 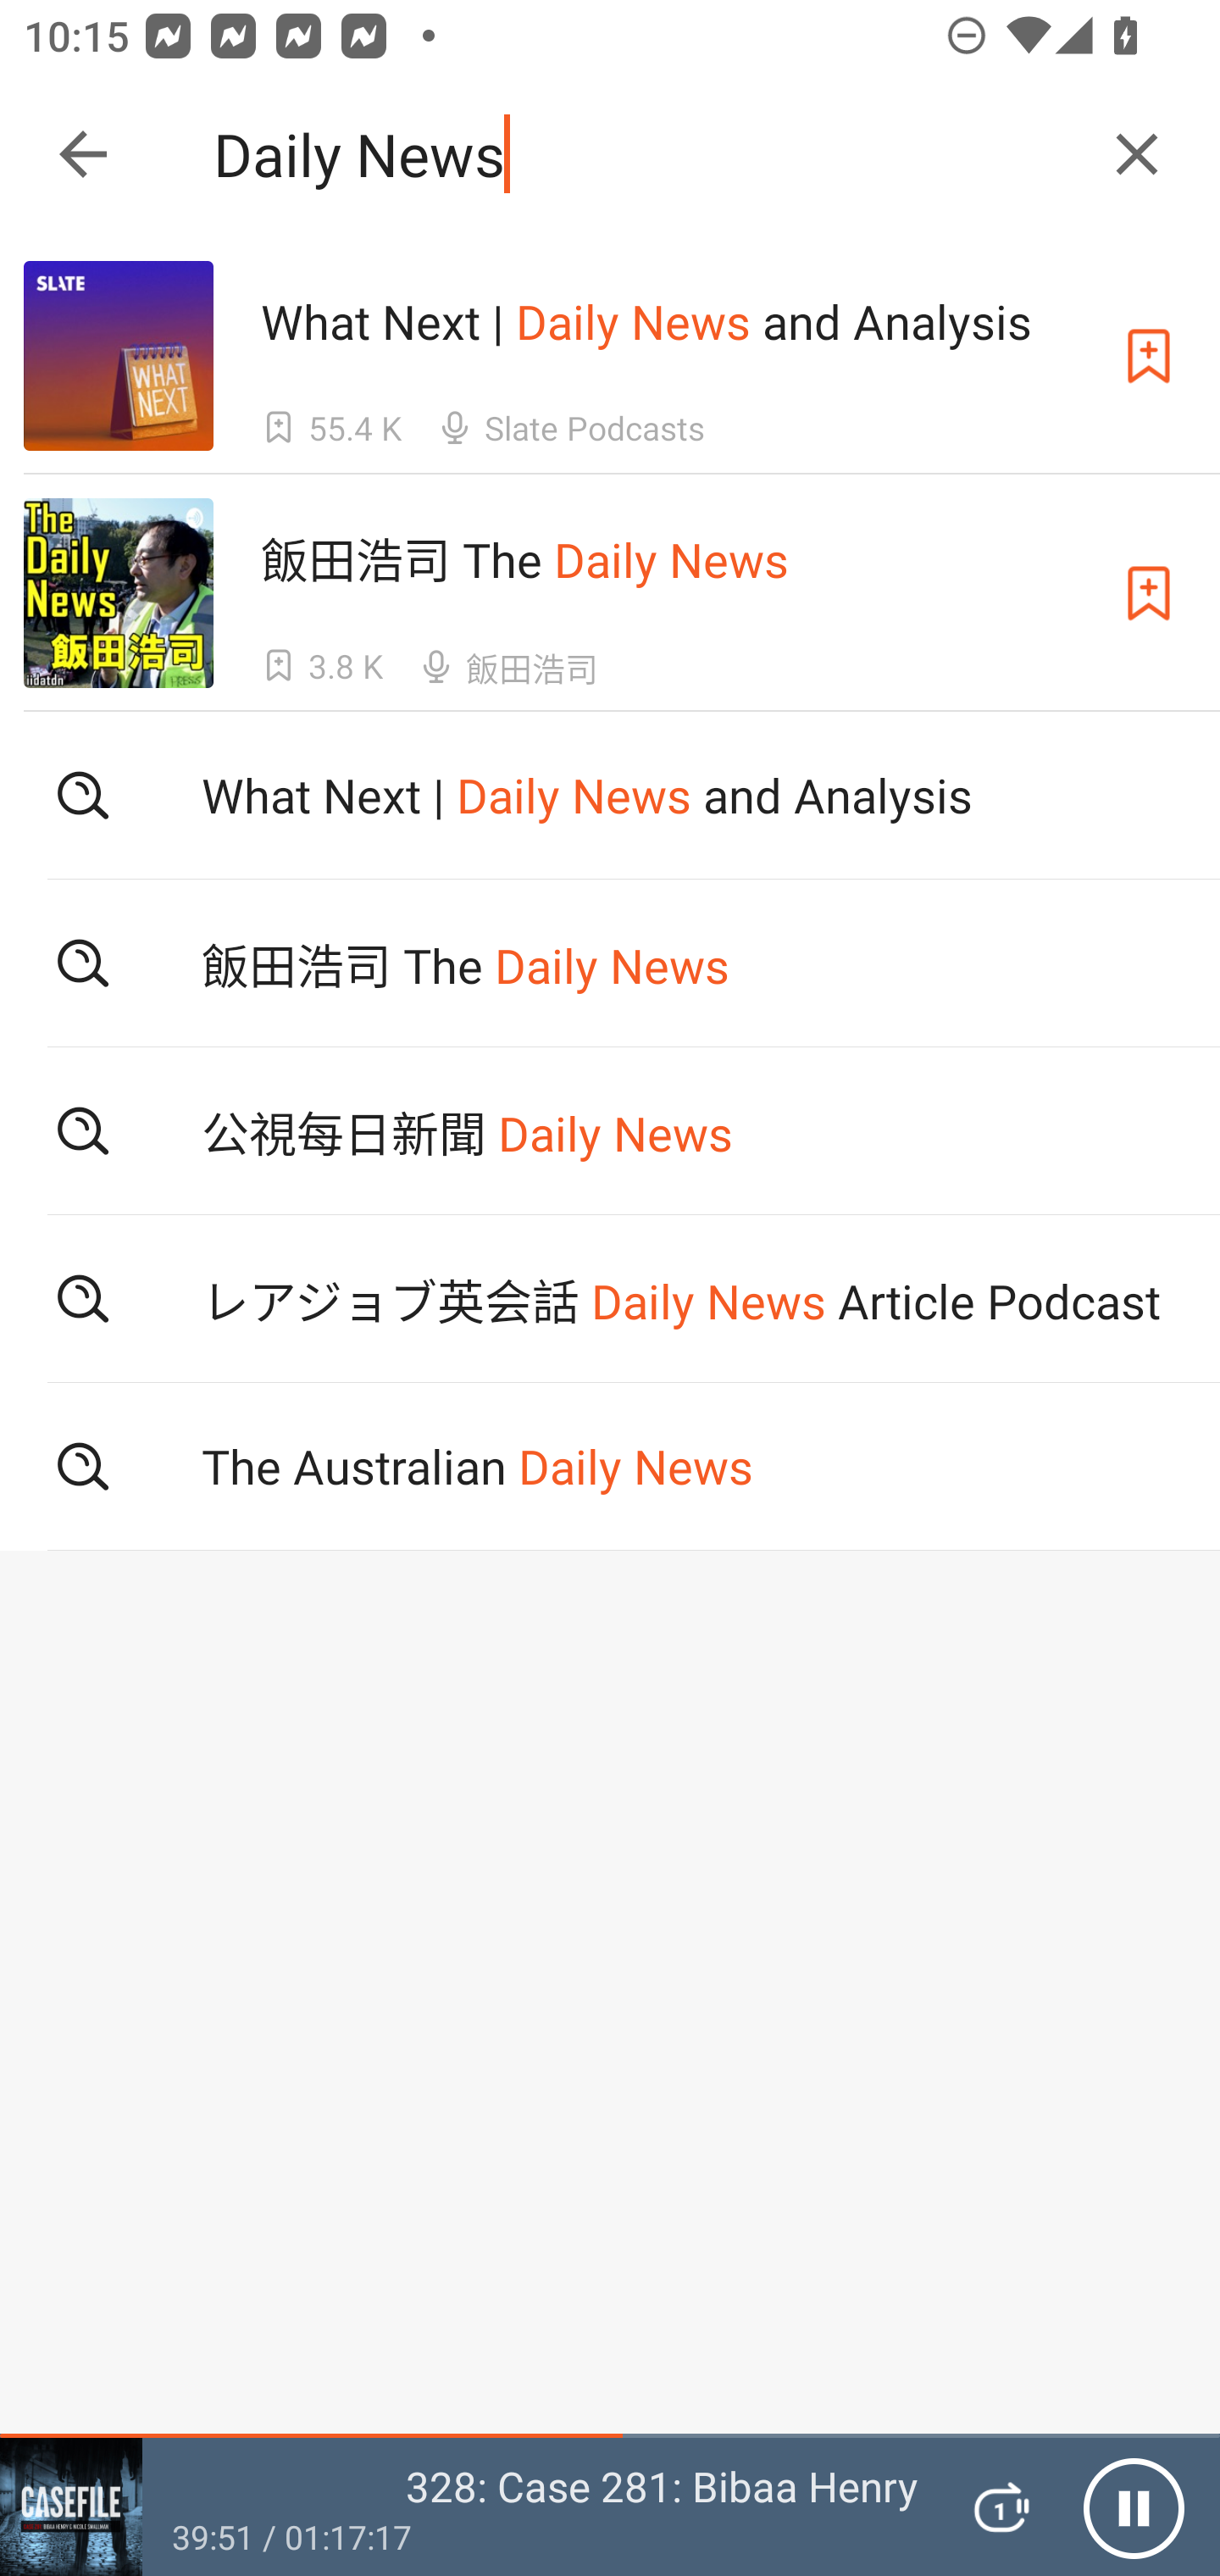 I want to click on  飯田浩司 The Daily News, so click(x=610, y=962).